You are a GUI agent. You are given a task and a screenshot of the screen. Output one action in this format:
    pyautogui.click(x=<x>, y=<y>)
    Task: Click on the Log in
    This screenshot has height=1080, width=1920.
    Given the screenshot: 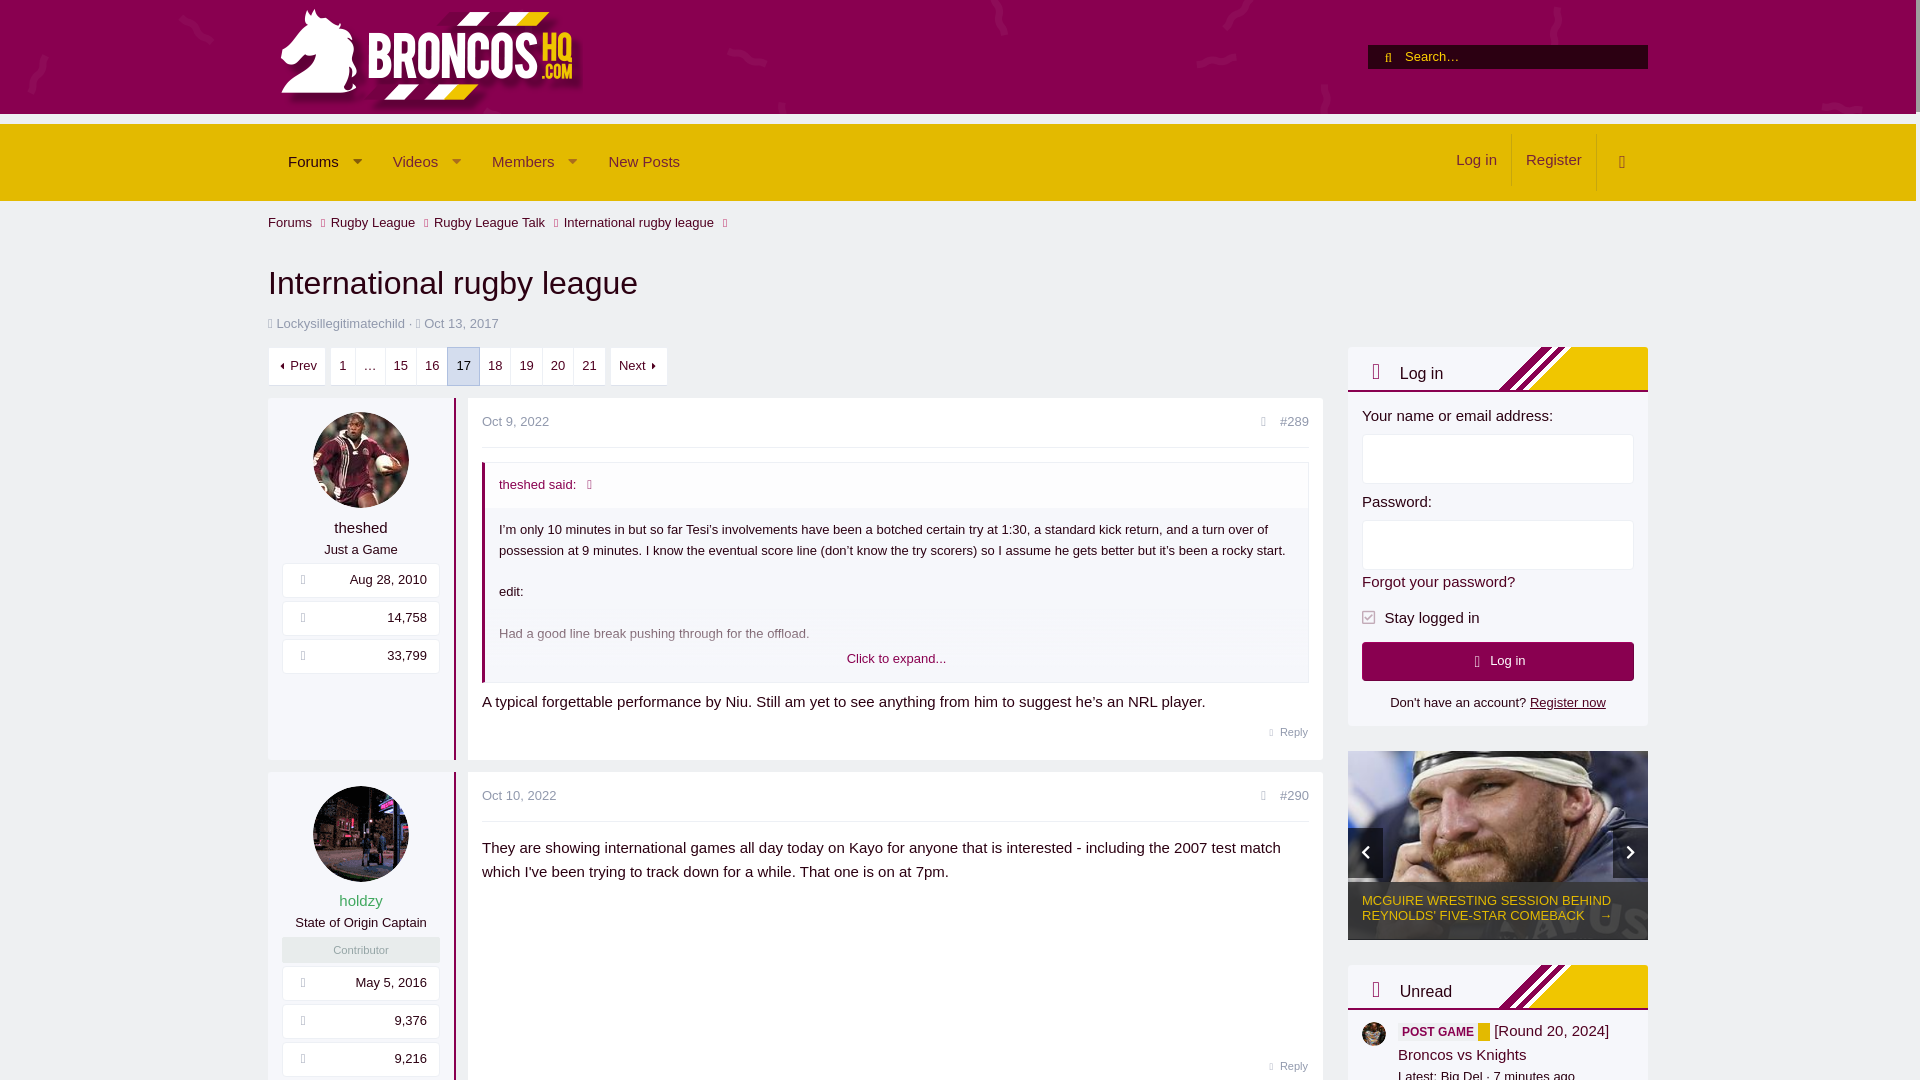 What is the action you would take?
    pyautogui.click(x=1368, y=610)
    